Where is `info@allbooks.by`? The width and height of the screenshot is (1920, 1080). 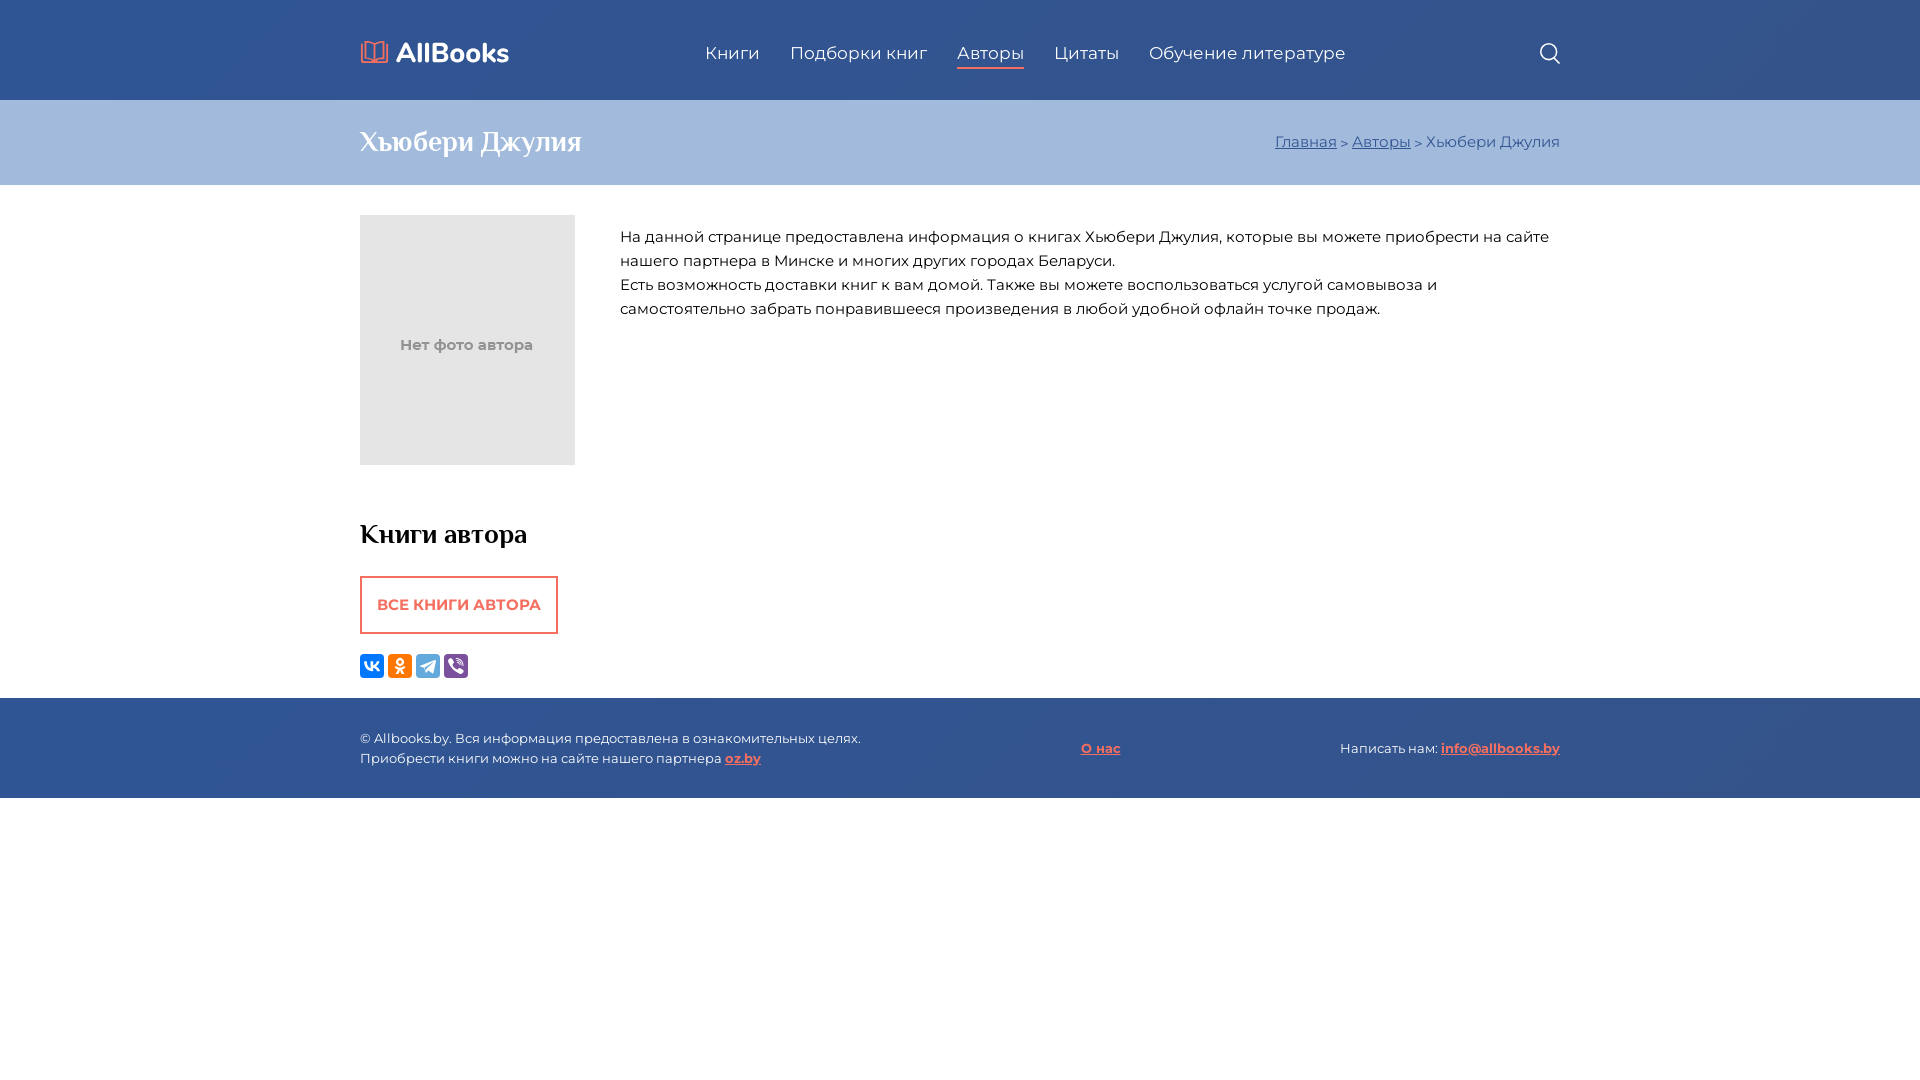
info@allbooks.by is located at coordinates (1500, 748).